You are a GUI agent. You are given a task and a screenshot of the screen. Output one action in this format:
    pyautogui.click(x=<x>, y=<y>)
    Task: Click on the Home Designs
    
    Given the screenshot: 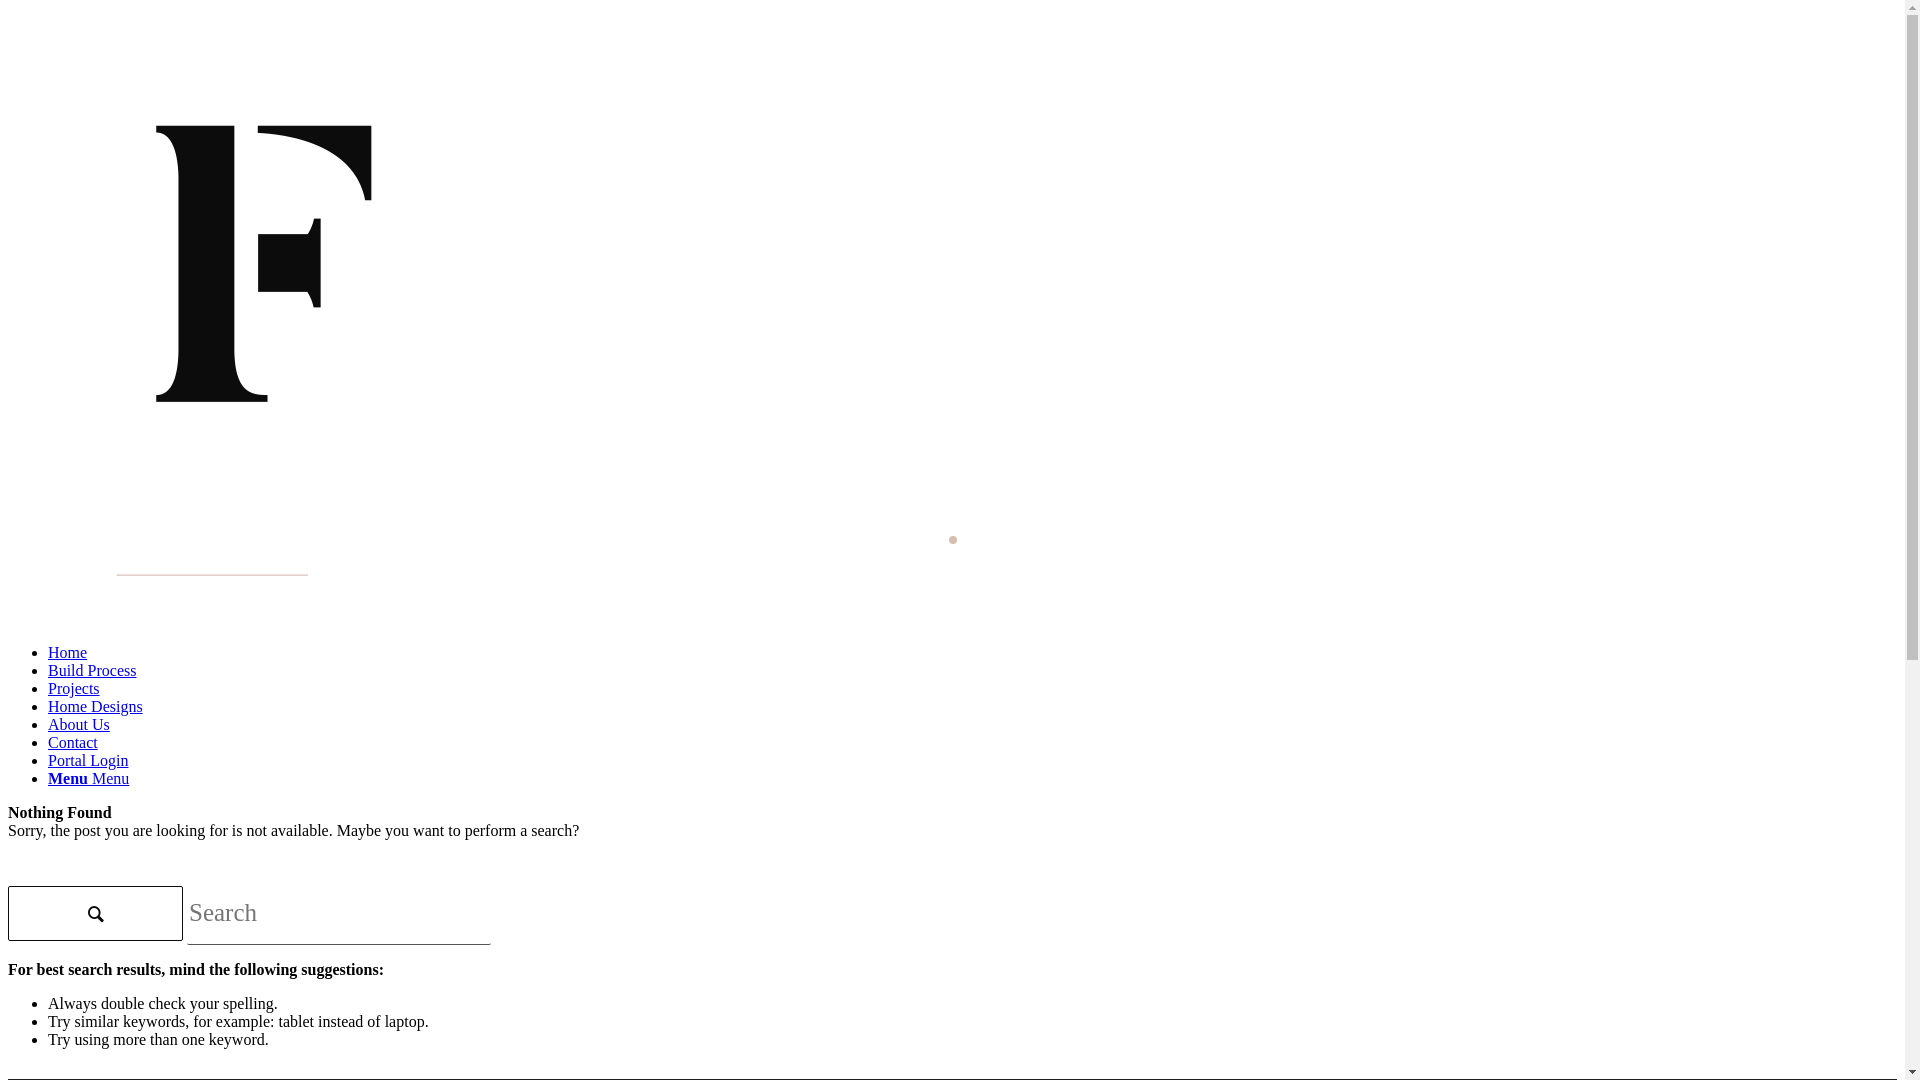 What is the action you would take?
    pyautogui.click(x=96, y=706)
    